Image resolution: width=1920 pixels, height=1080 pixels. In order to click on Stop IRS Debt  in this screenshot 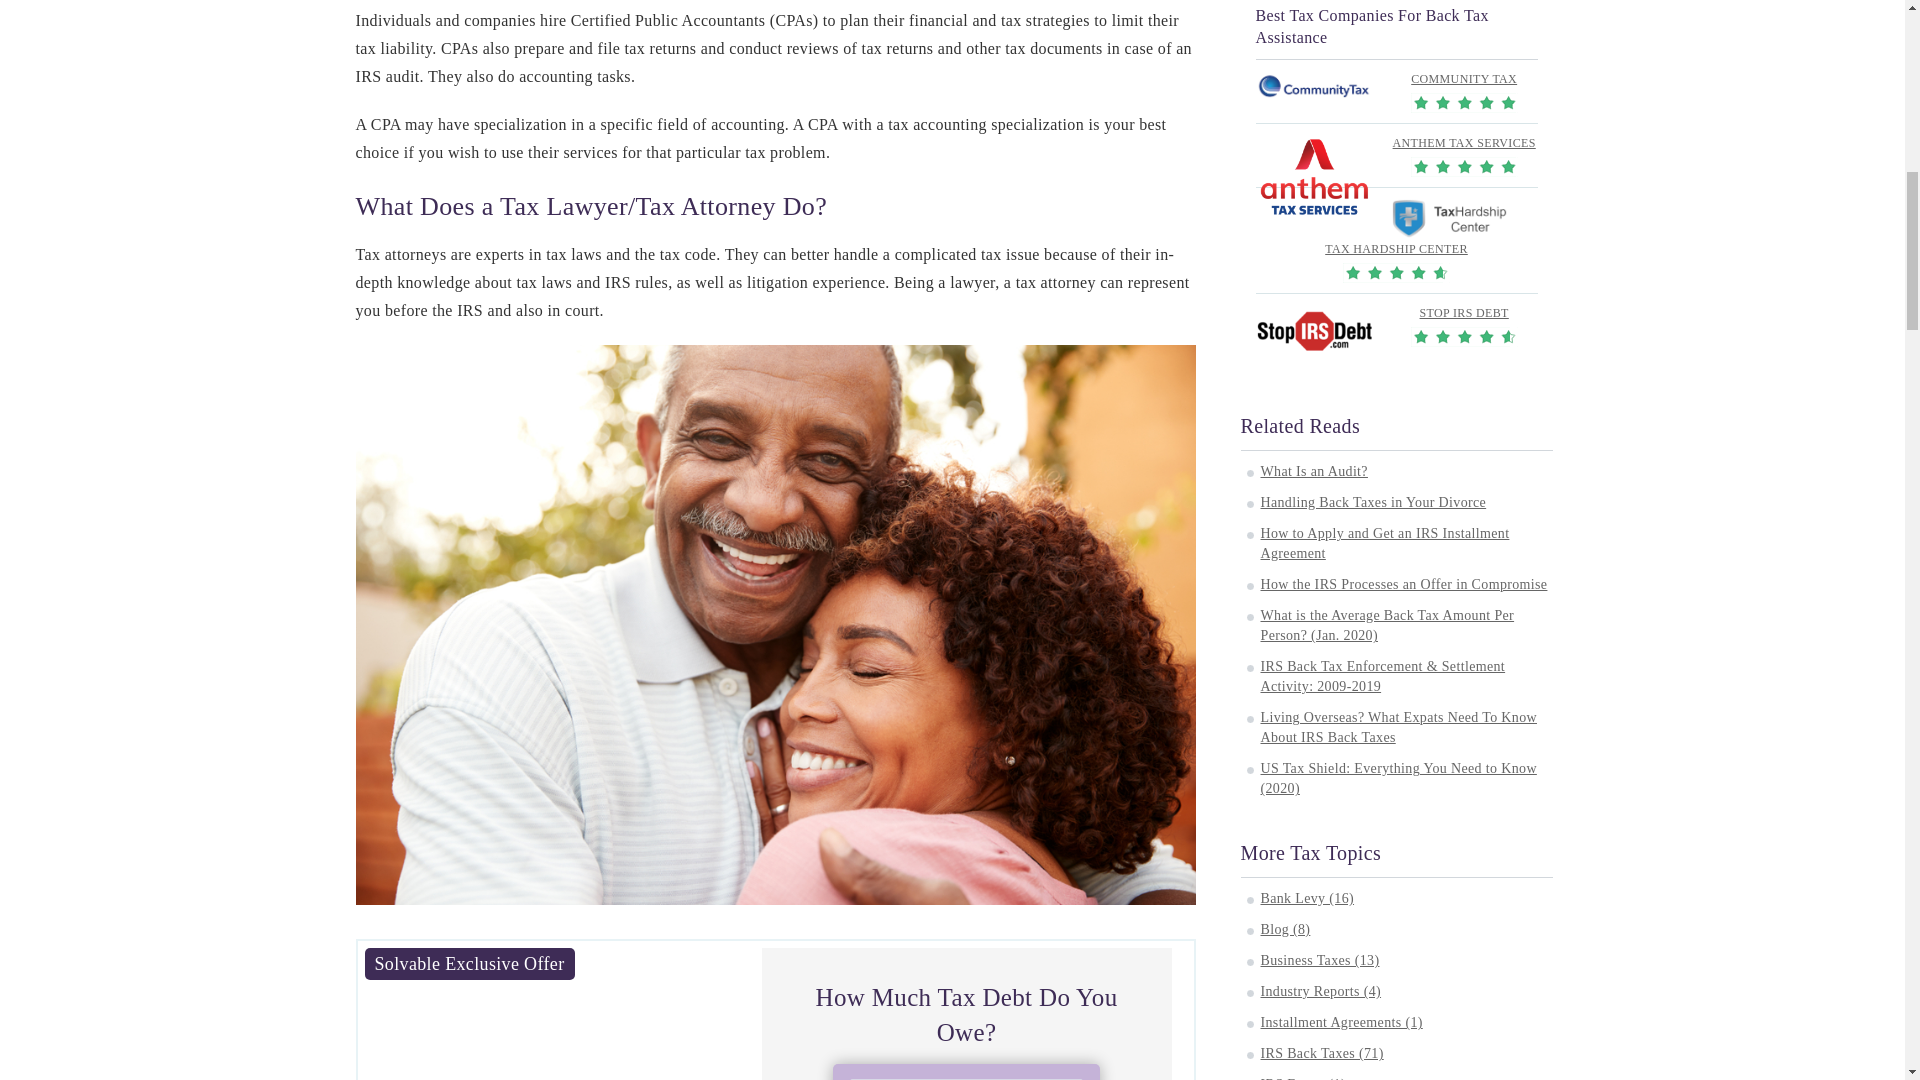, I will do `click(1314, 330)`.